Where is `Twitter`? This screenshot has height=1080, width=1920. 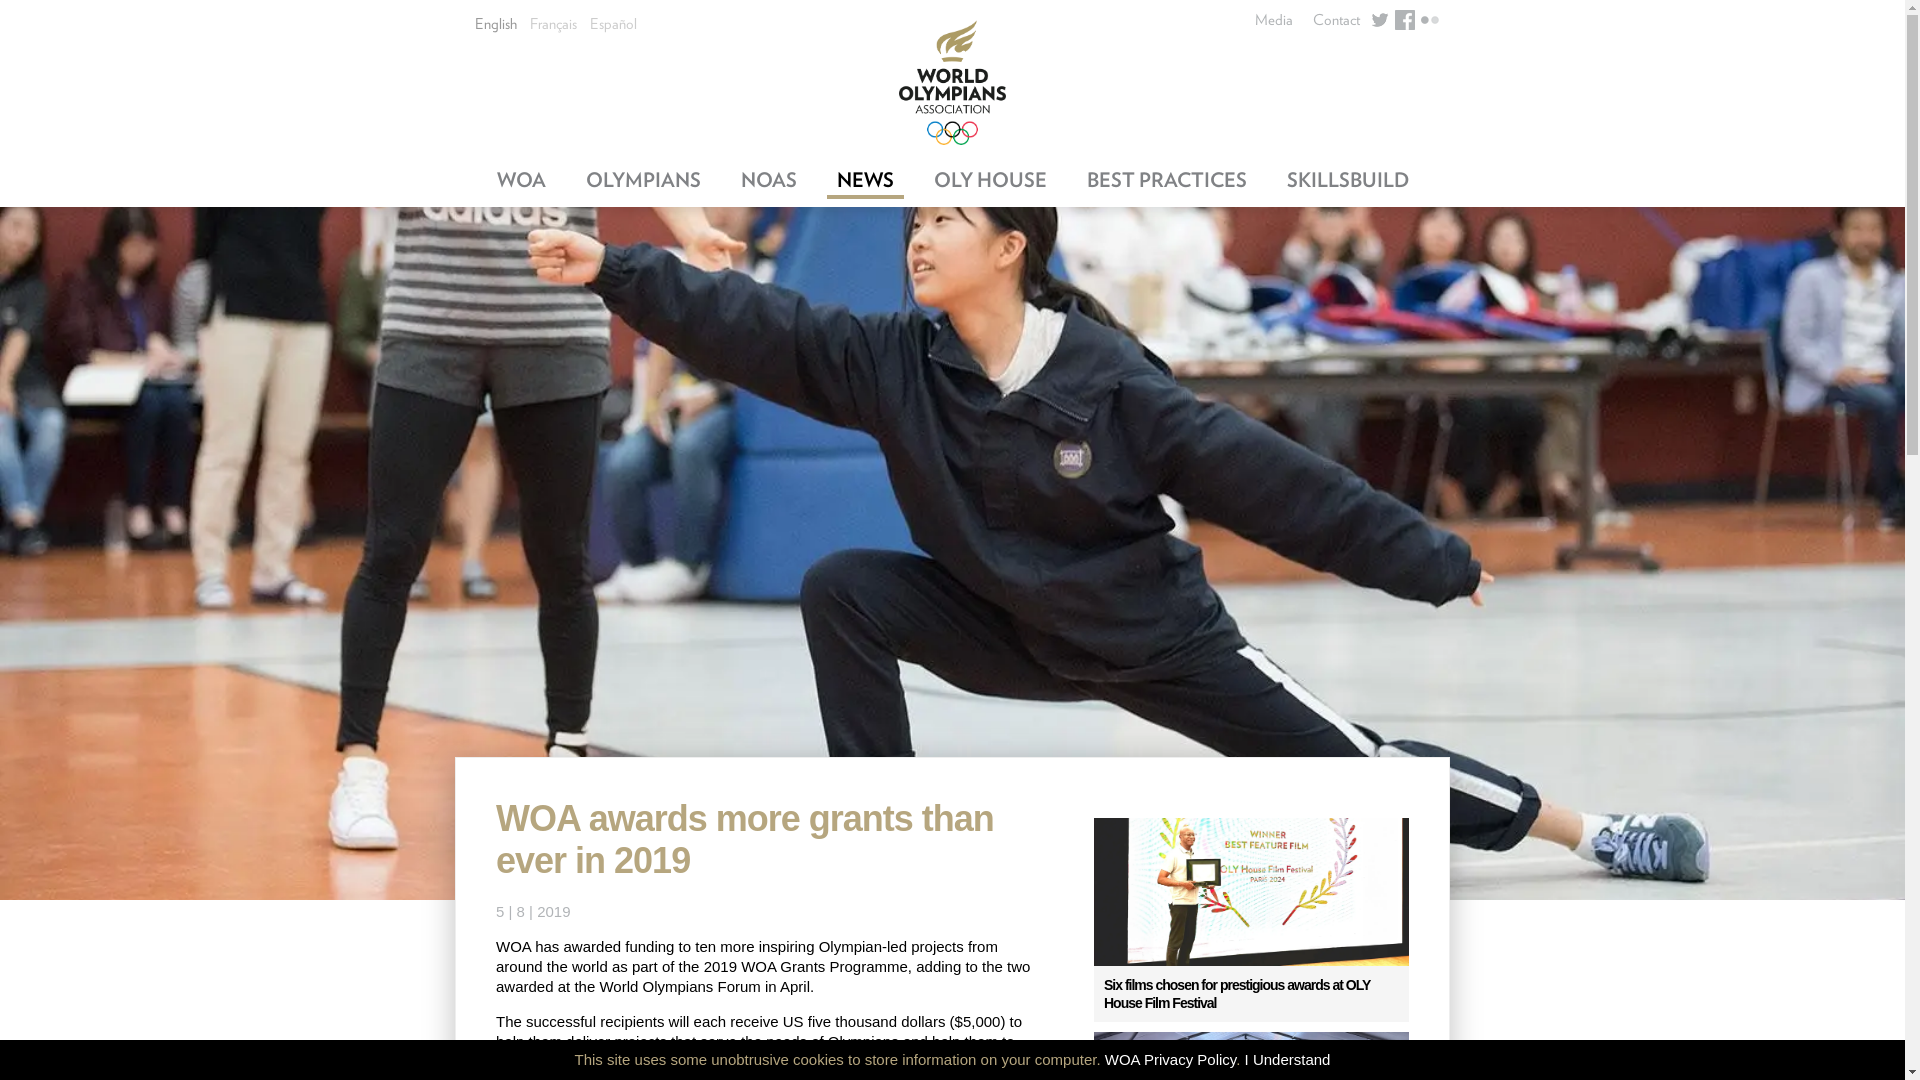
Twitter is located at coordinates (1380, 20).